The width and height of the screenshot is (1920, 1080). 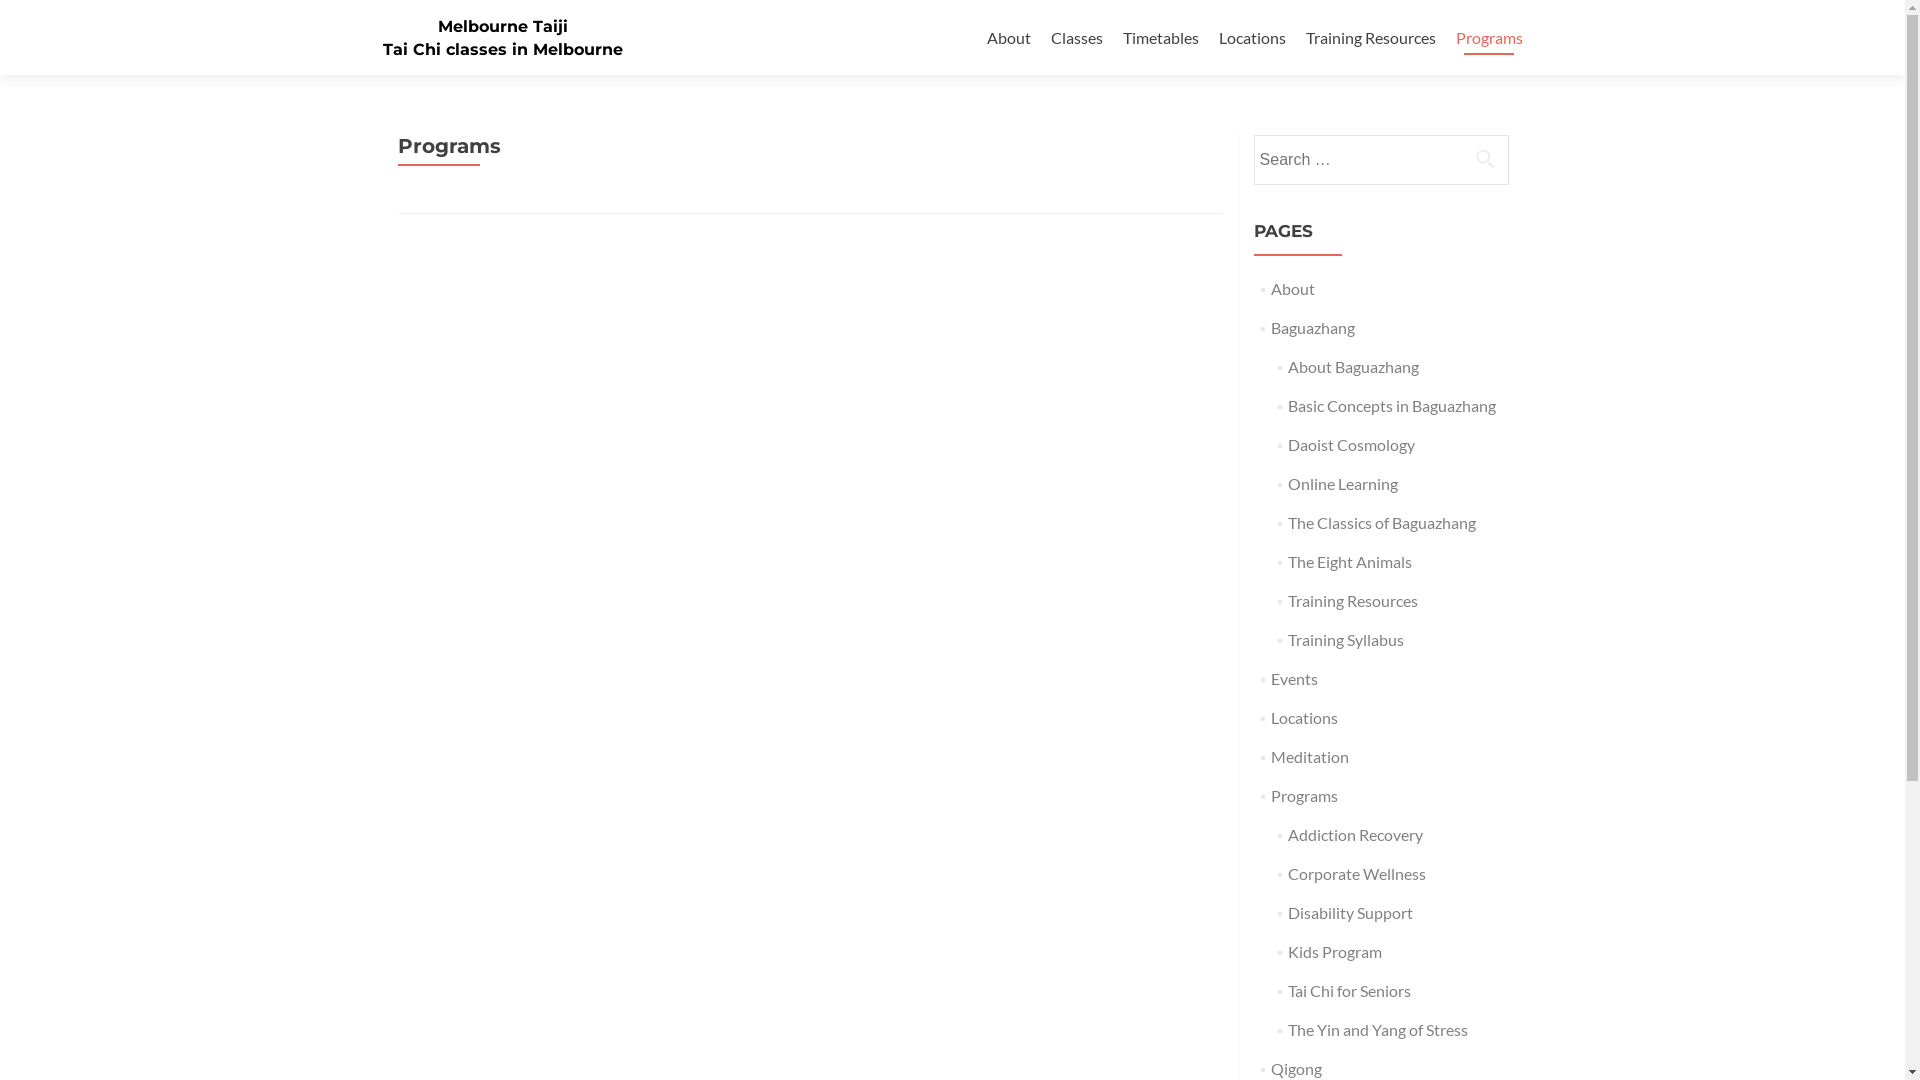 I want to click on Basic Concepts in Baguazhang, so click(x=1392, y=406).